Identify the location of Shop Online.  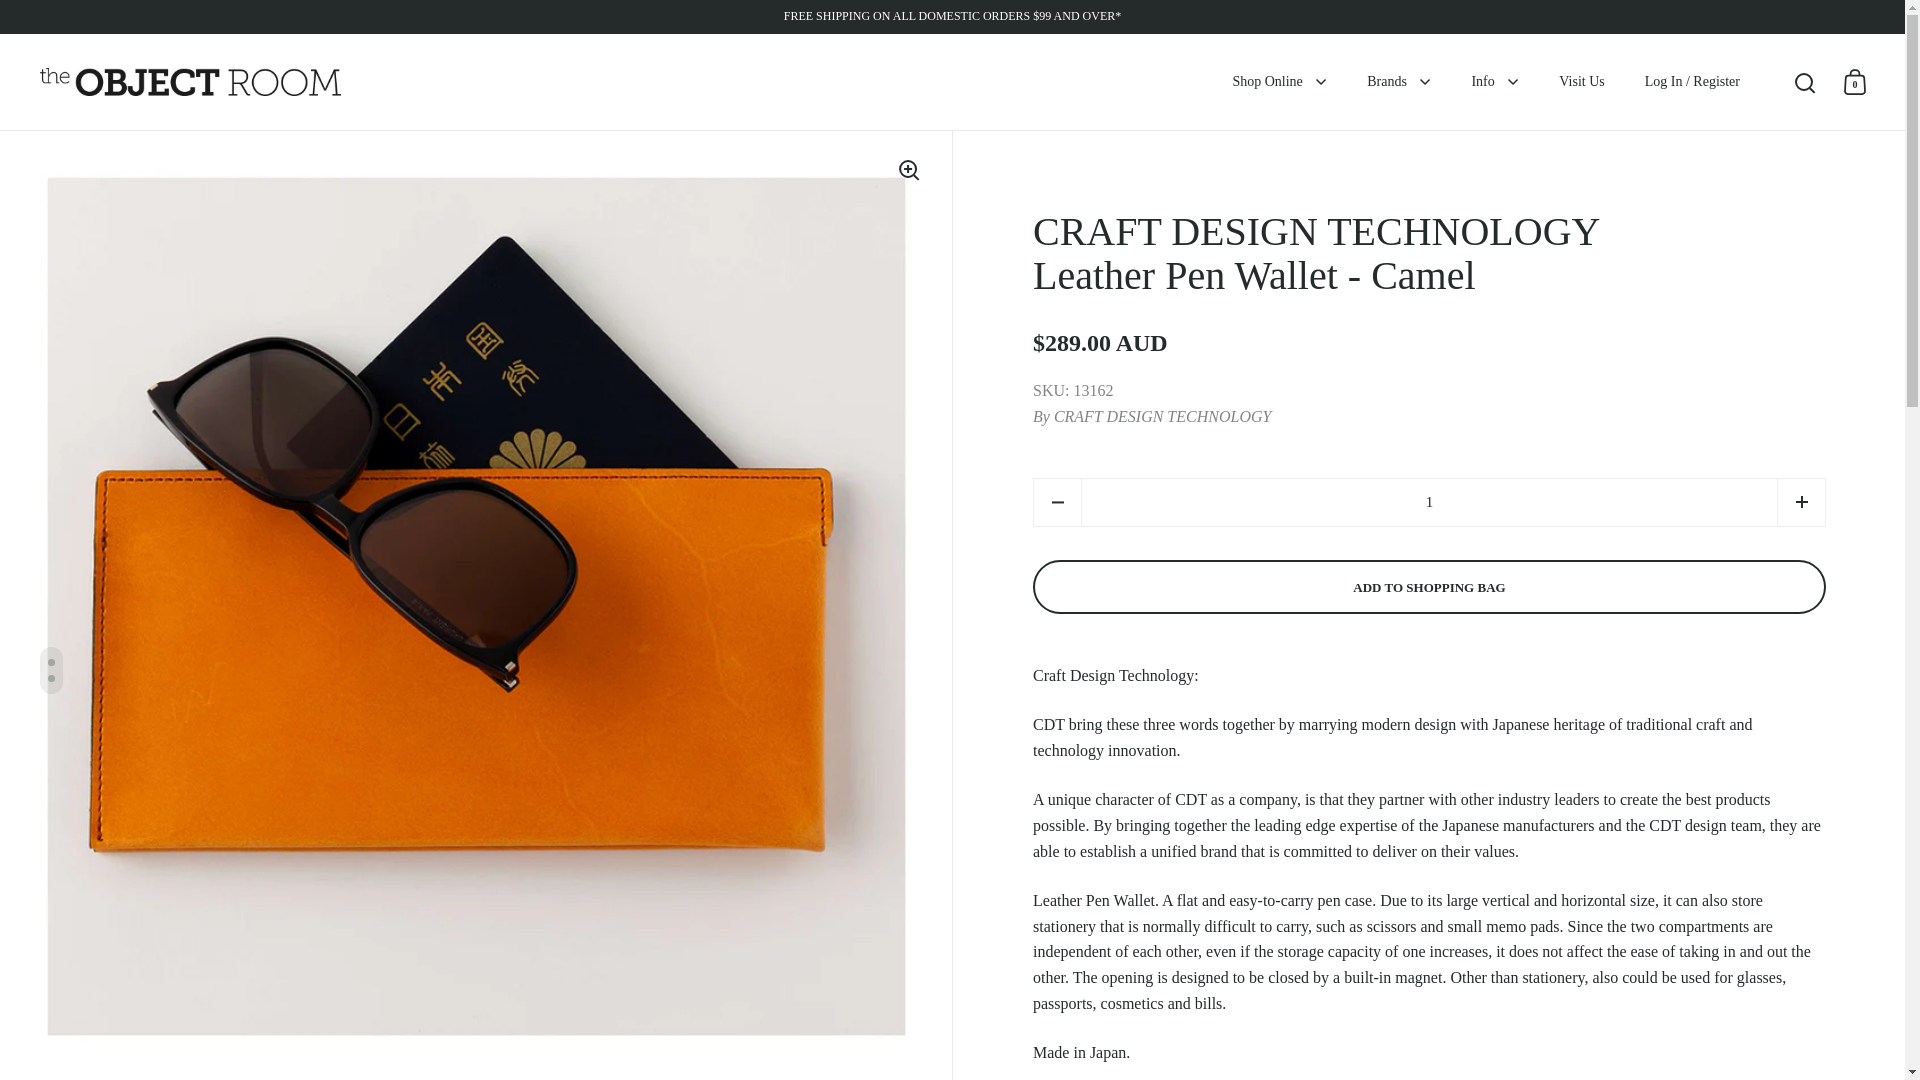
(1279, 82).